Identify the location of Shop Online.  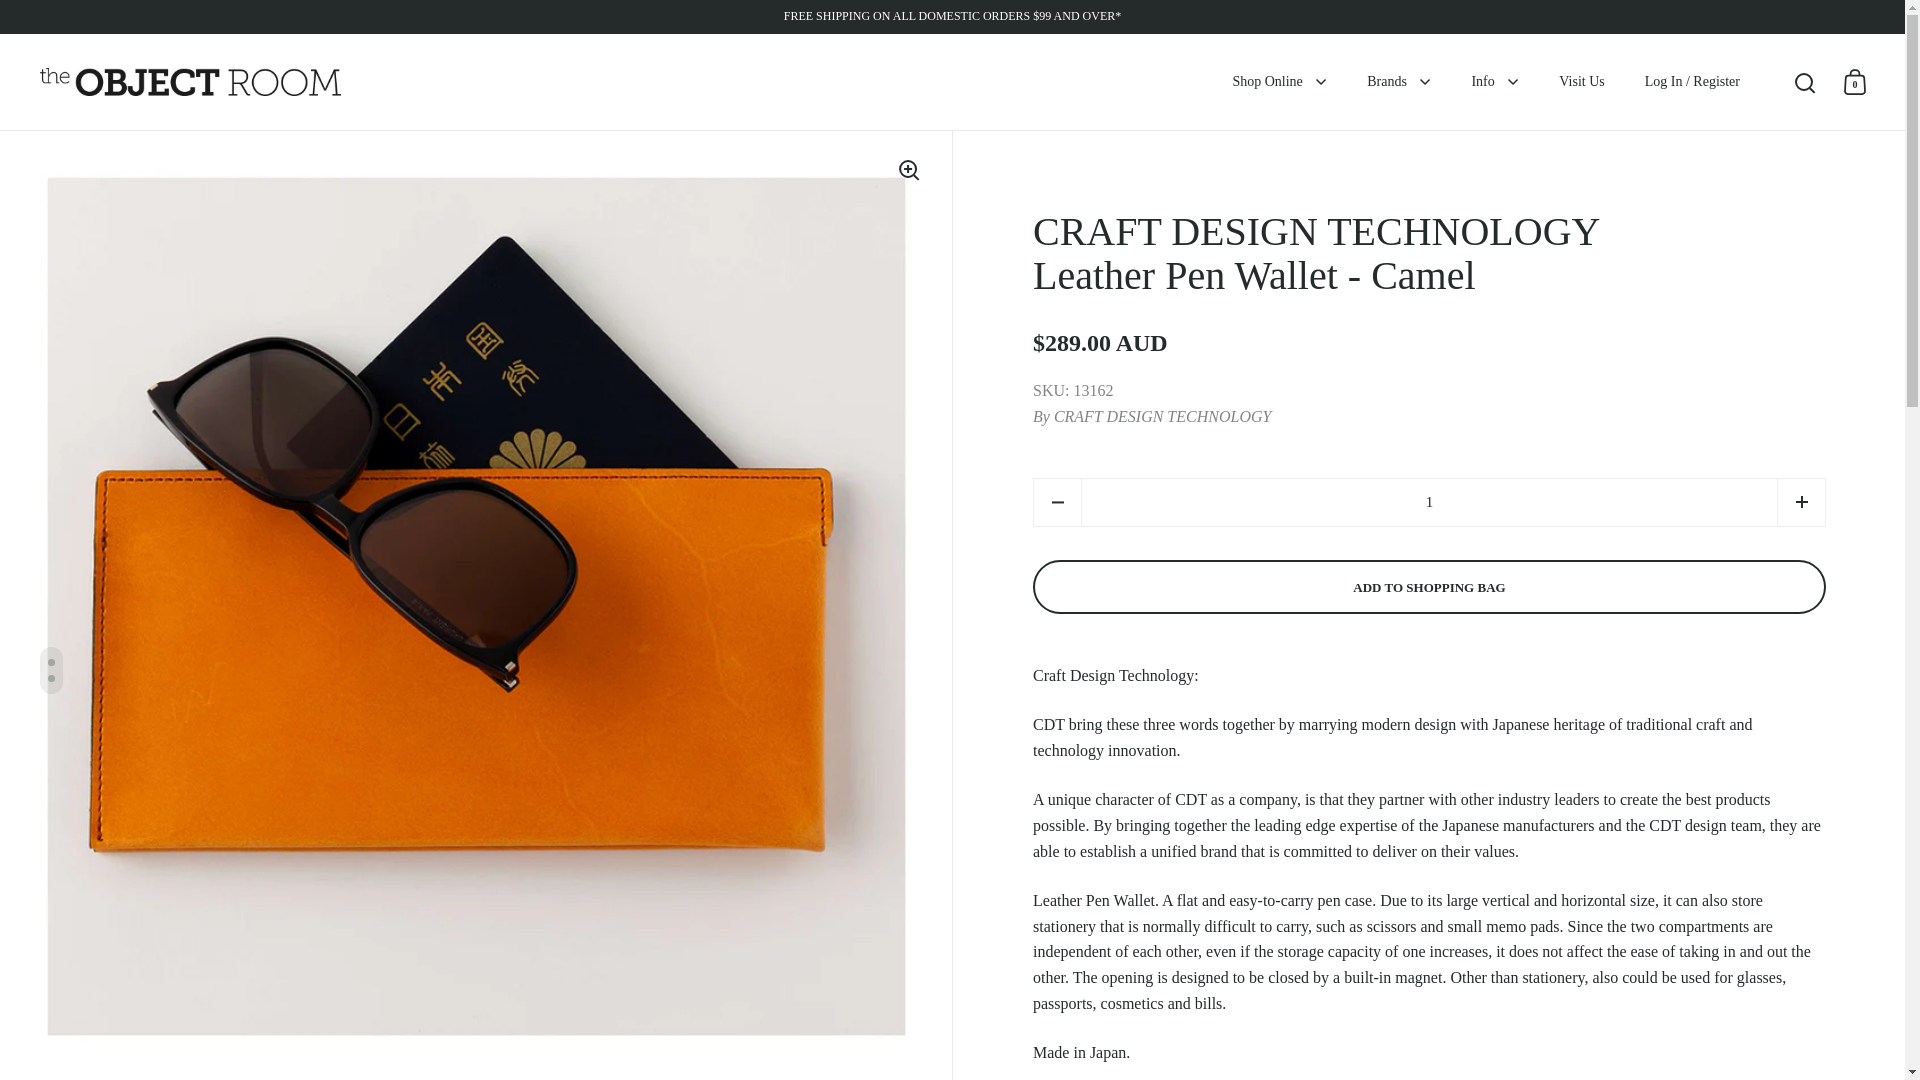
(1279, 82).